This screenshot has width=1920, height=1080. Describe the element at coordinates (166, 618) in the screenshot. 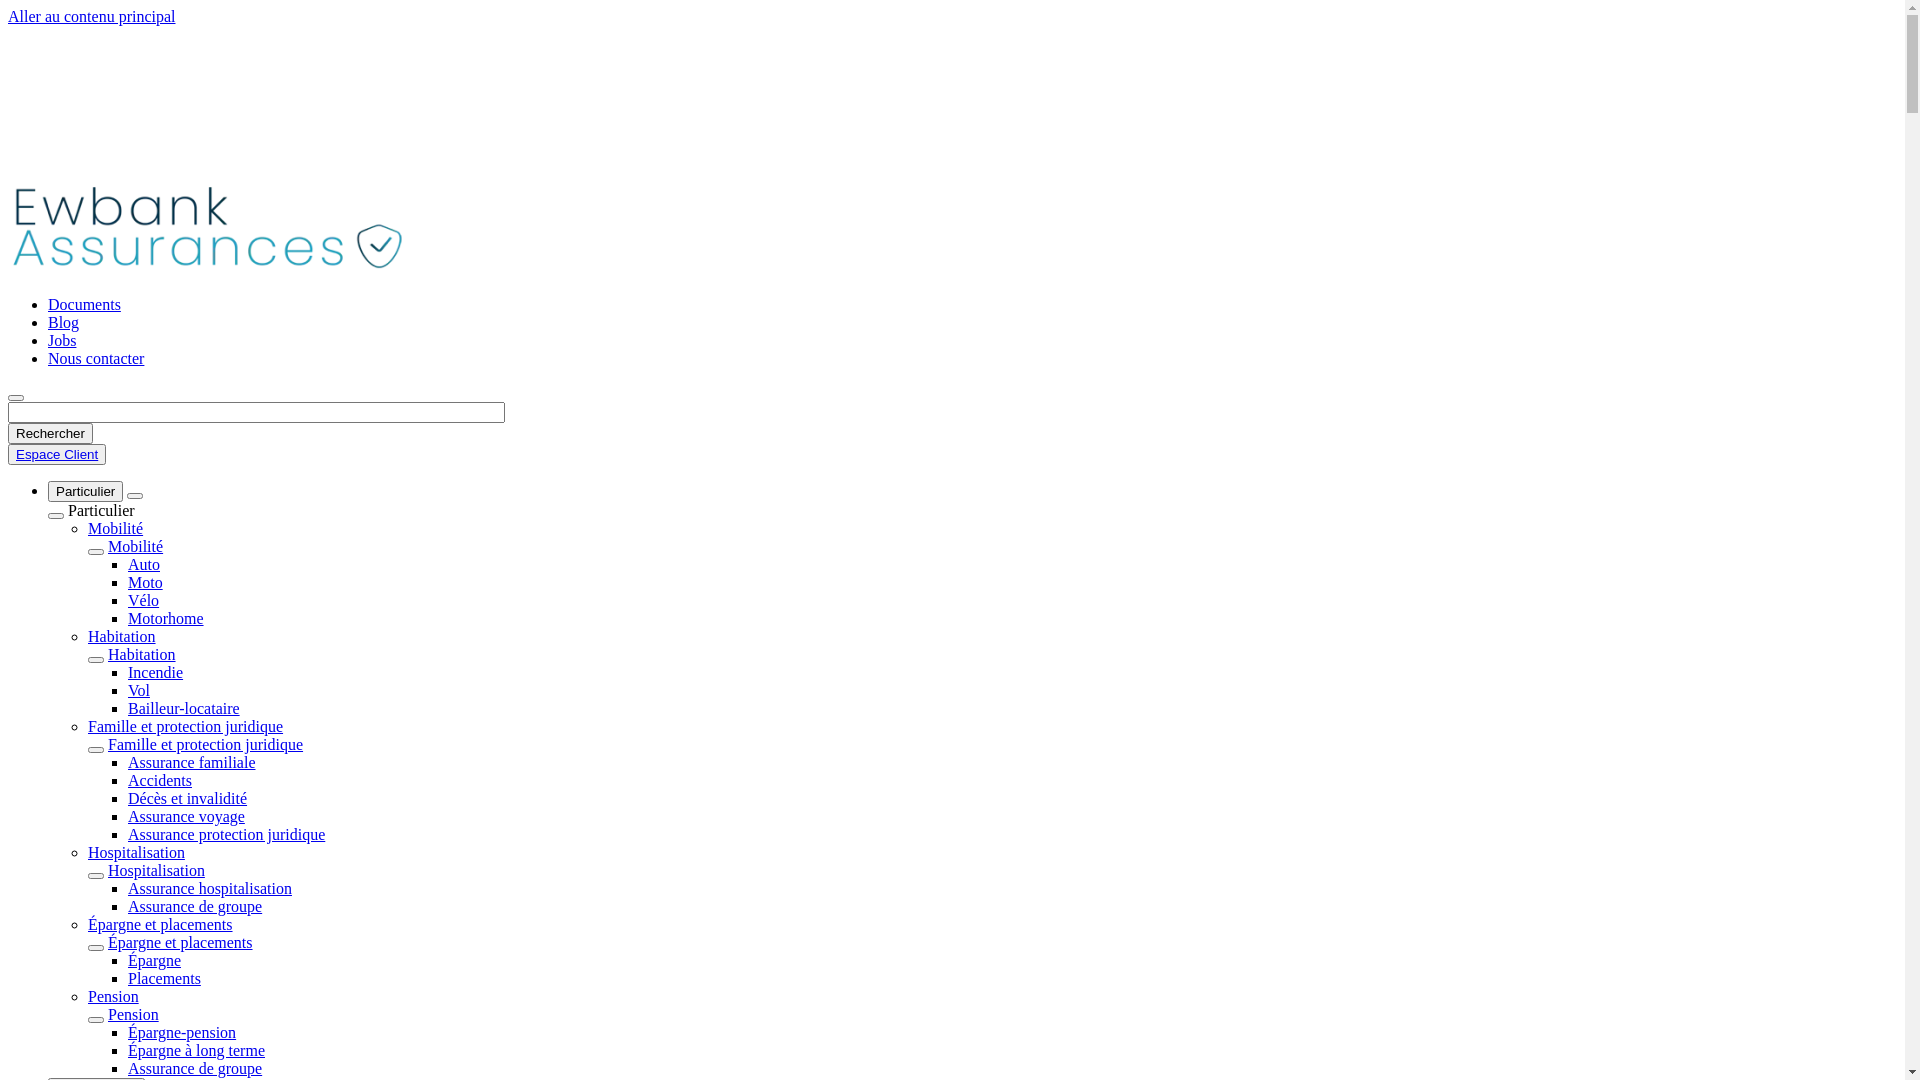

I see `Motorhome` at that location.